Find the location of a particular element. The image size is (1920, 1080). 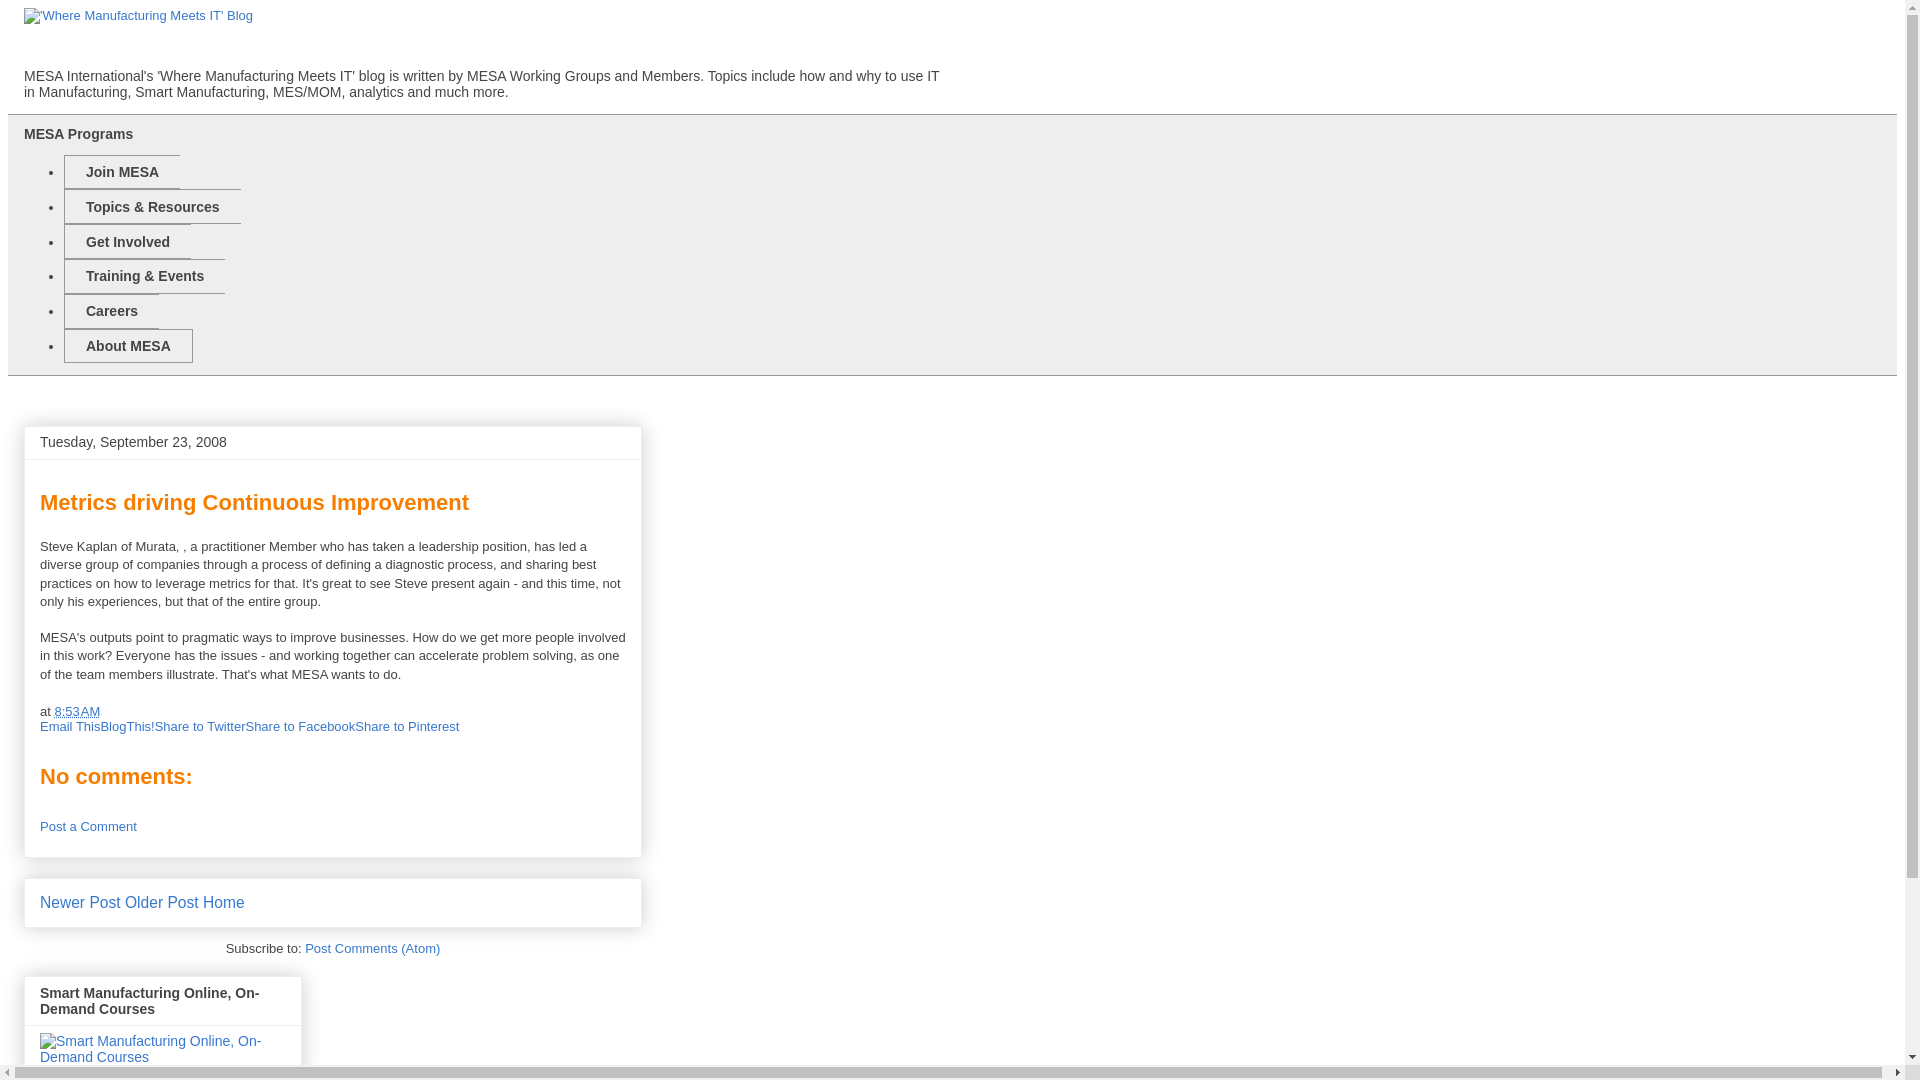

Email Post is located at coordinates (112, 712).